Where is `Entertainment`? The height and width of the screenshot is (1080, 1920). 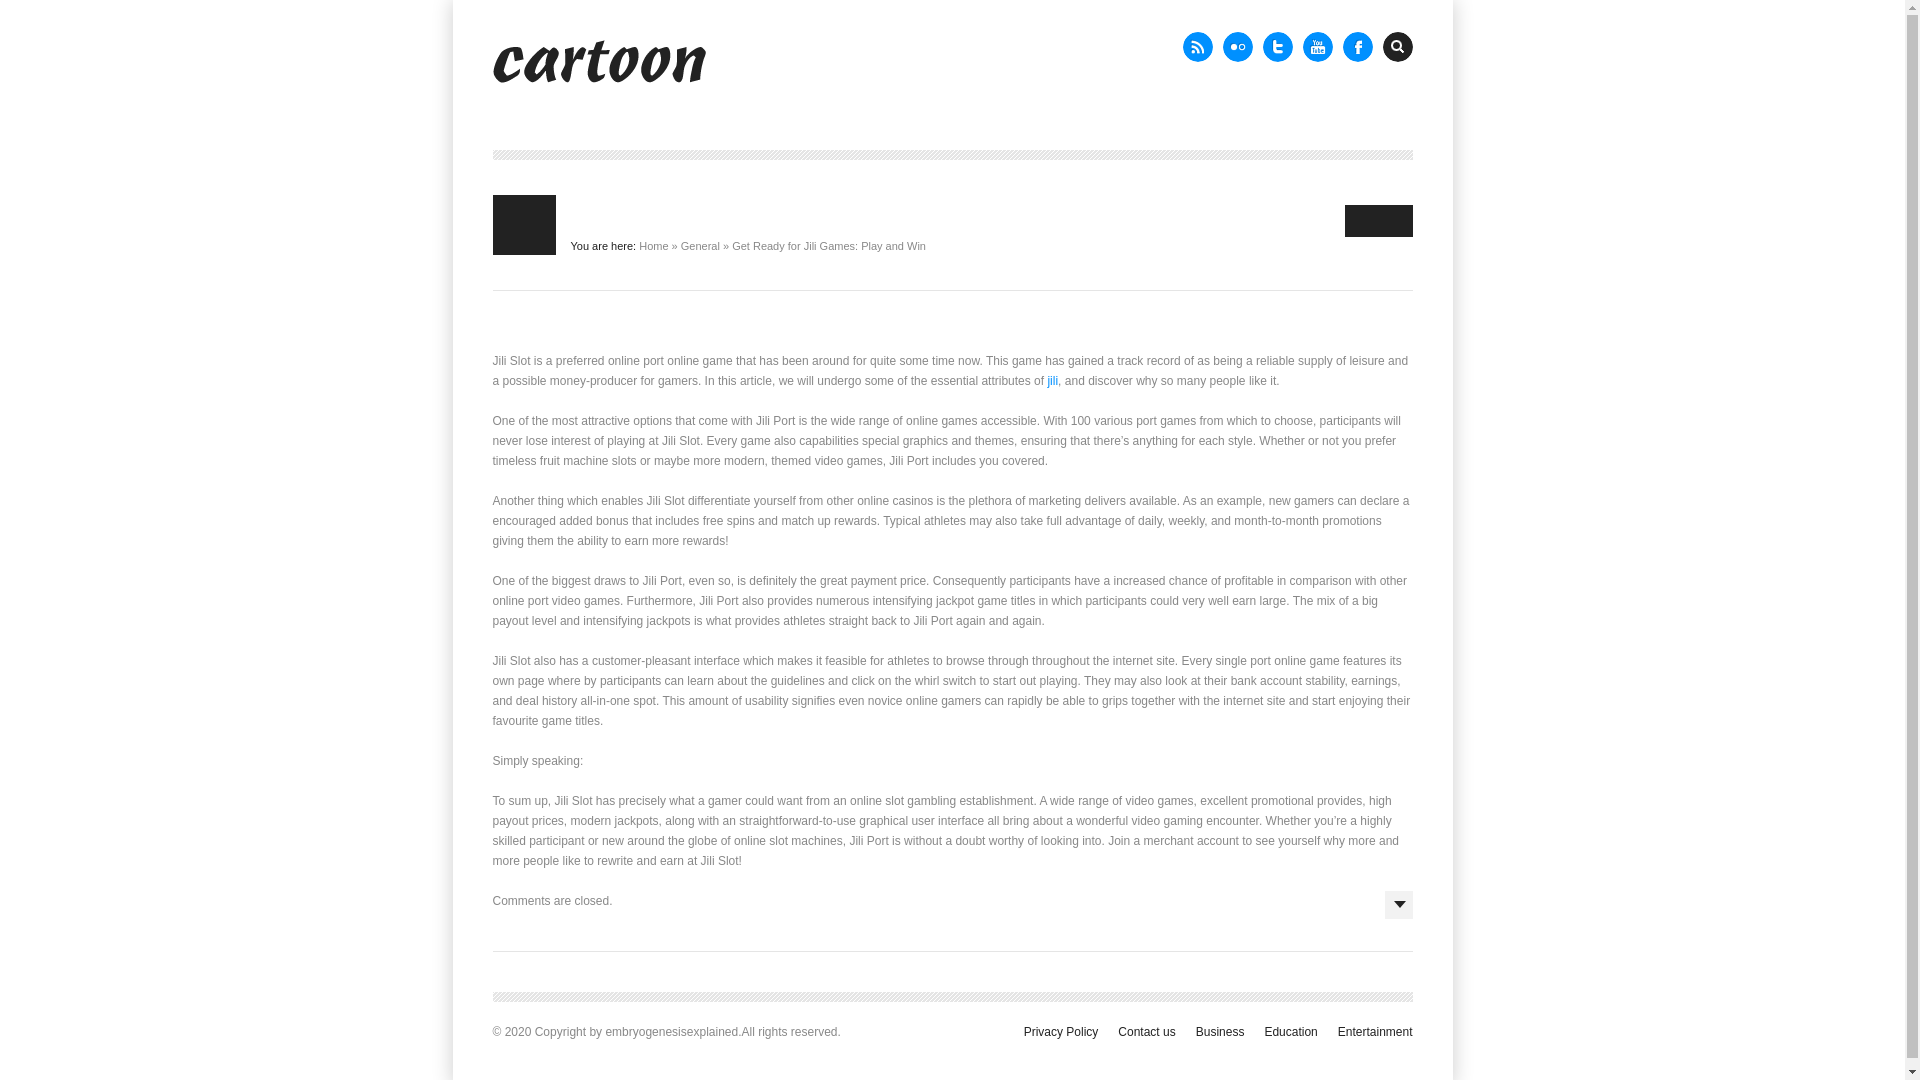
Entertainment is located at coordinates (1376, 1031).